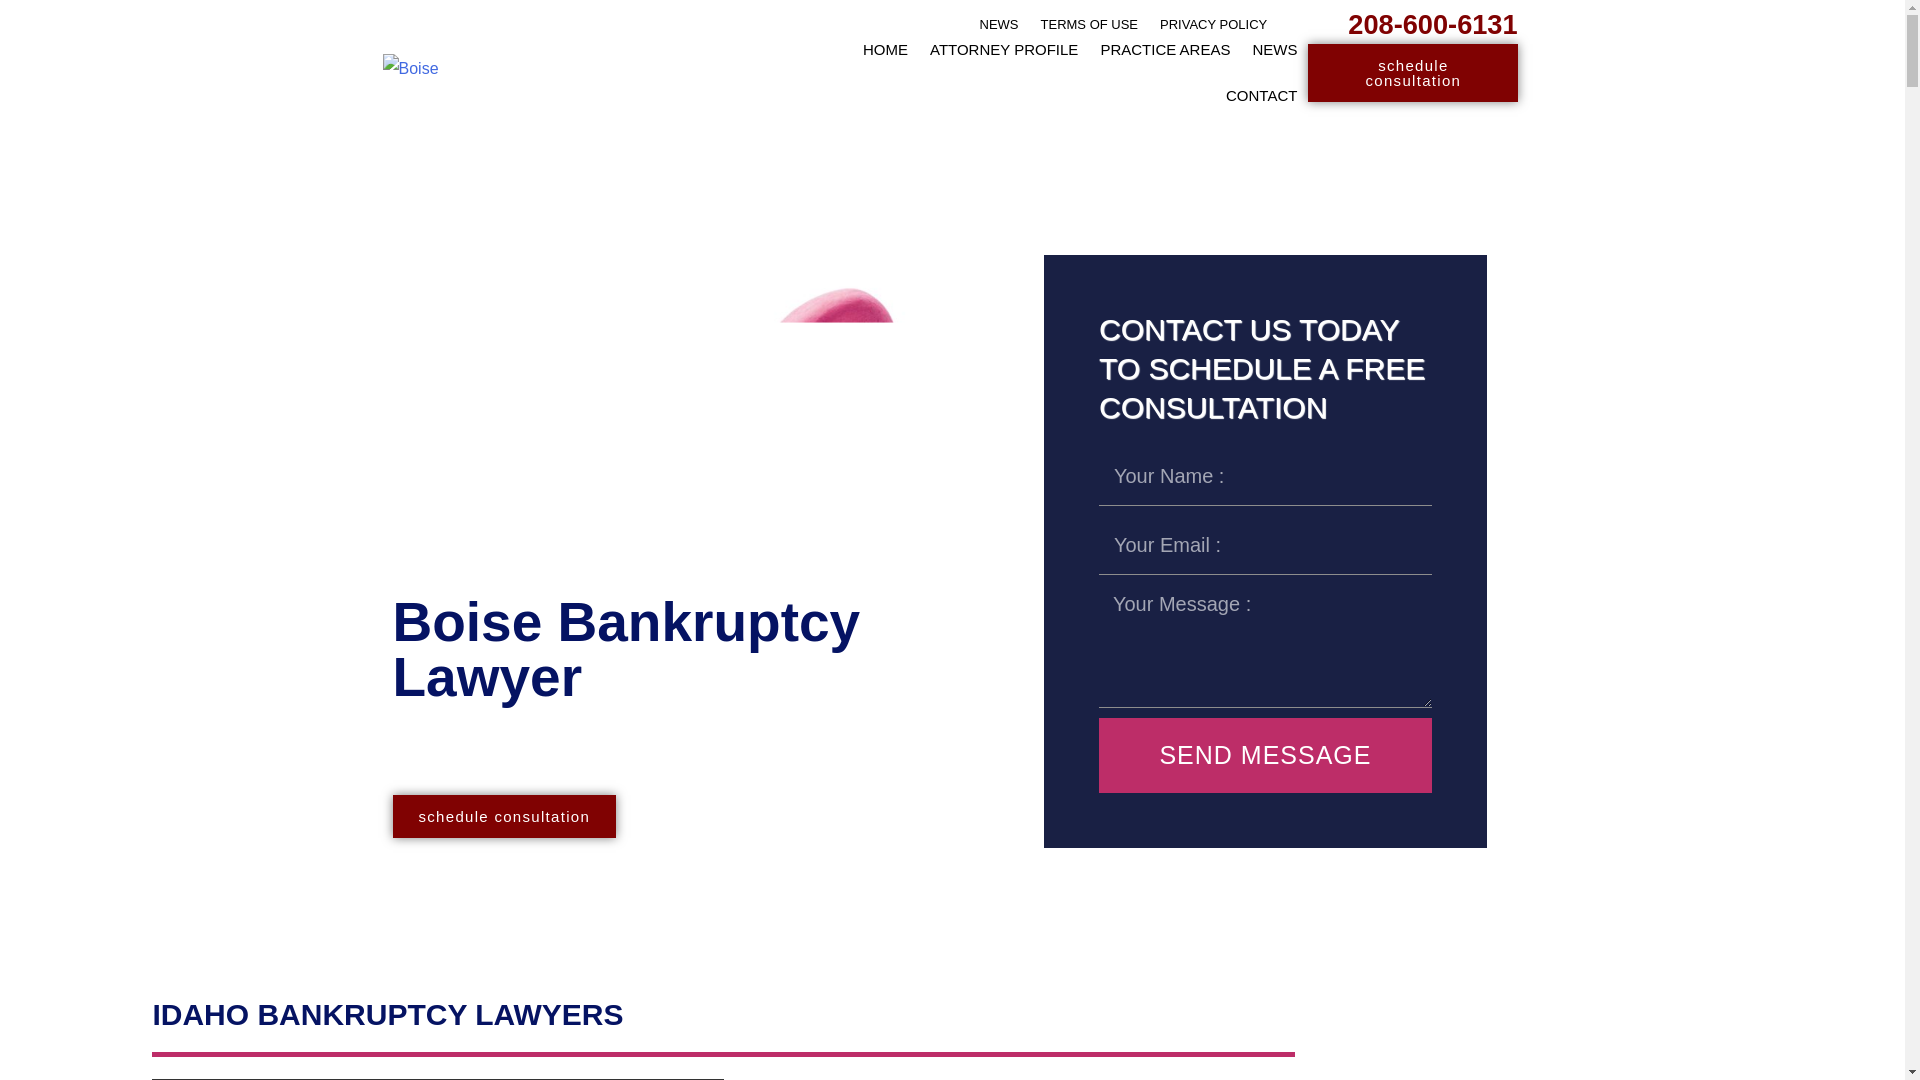 This screenshot has width=1920, height=1080. Describe the element at coordinates (1004, 48) in the screenshot. I see `Our Attorney Profile` at that location.